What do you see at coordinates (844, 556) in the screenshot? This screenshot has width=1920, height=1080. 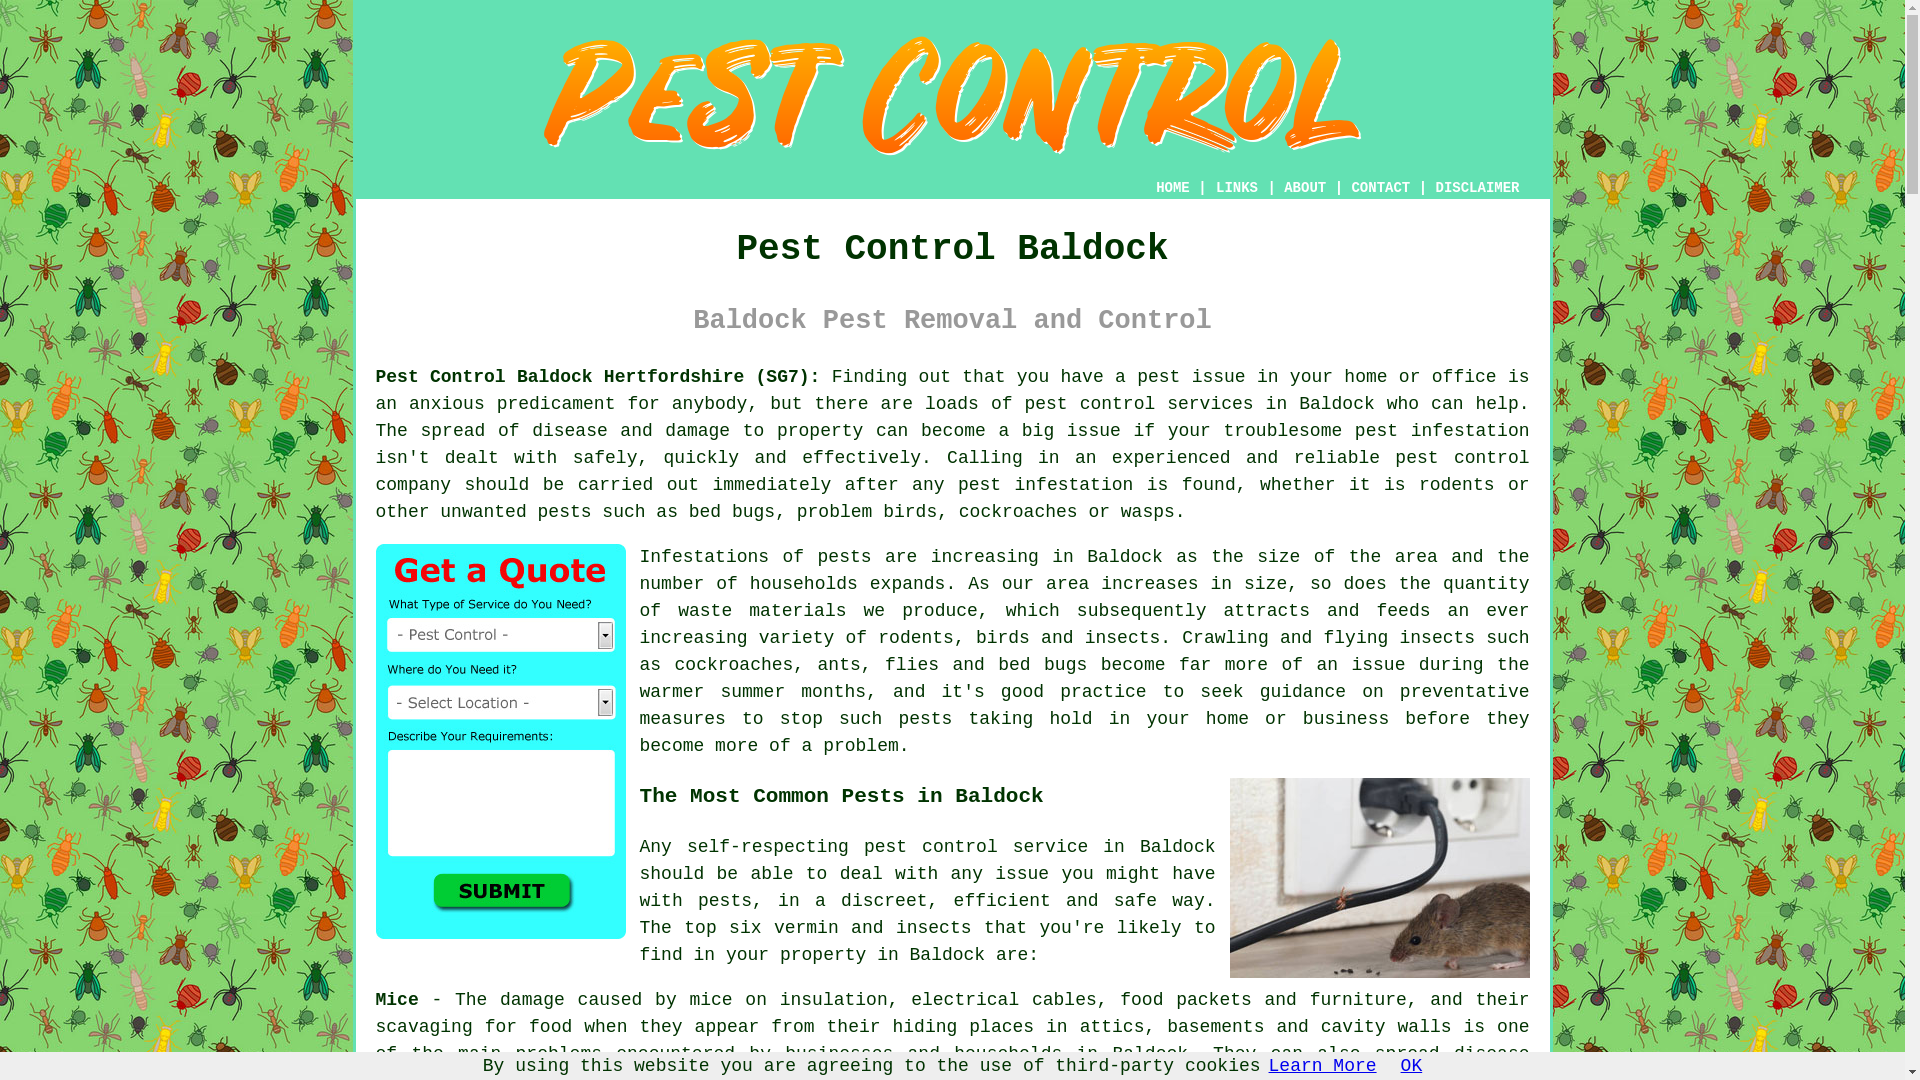 I see `pests` at bounding box center [844, 556].